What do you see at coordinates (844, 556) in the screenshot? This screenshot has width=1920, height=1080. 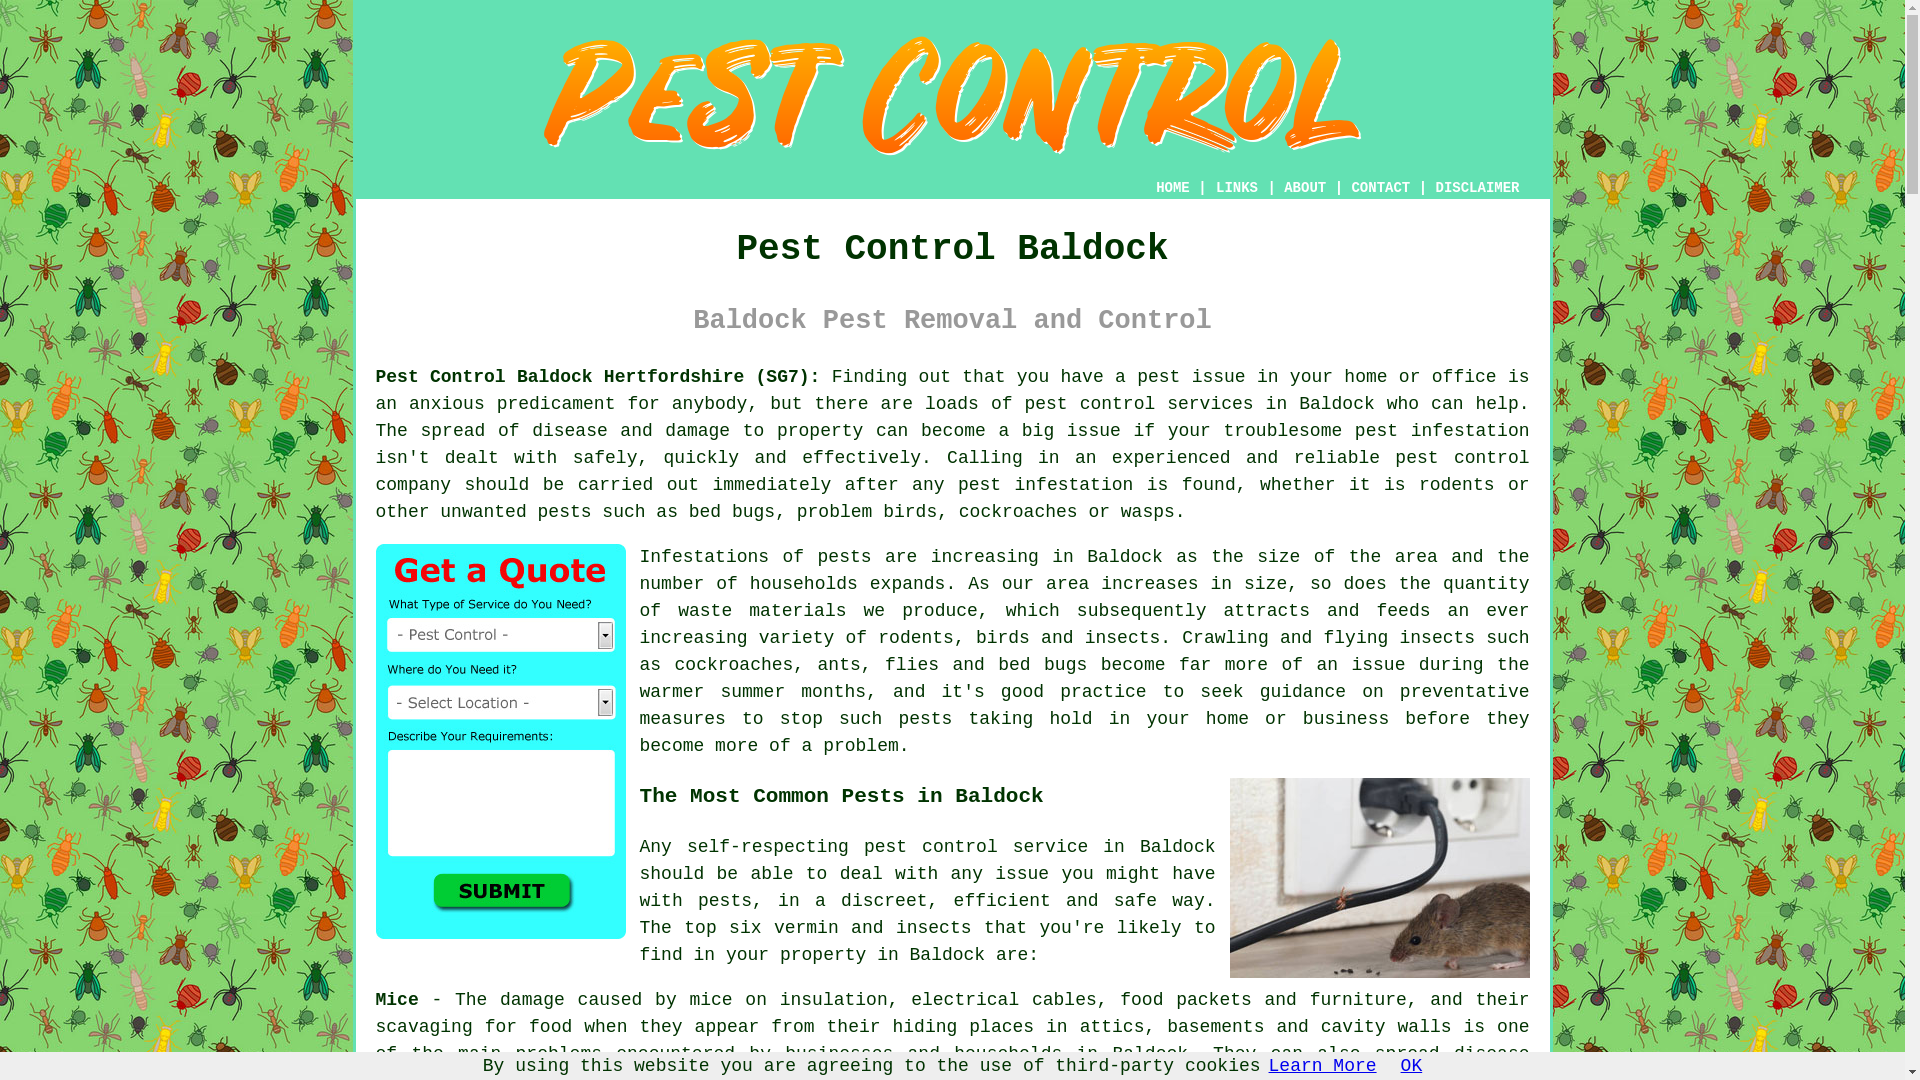 I see `pests` at bounding box center [844, 556].